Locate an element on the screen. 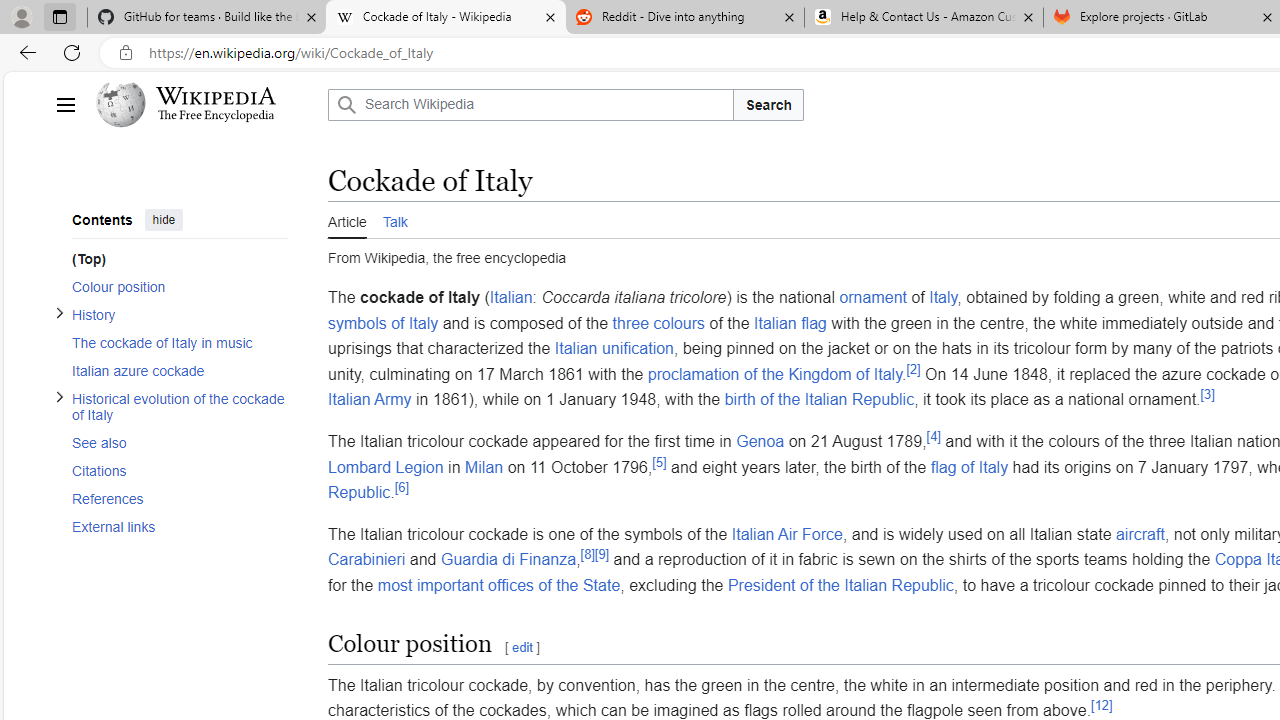 The height and width of the screenshot is (720, 1280). Article is located at coordinates (347, 220).